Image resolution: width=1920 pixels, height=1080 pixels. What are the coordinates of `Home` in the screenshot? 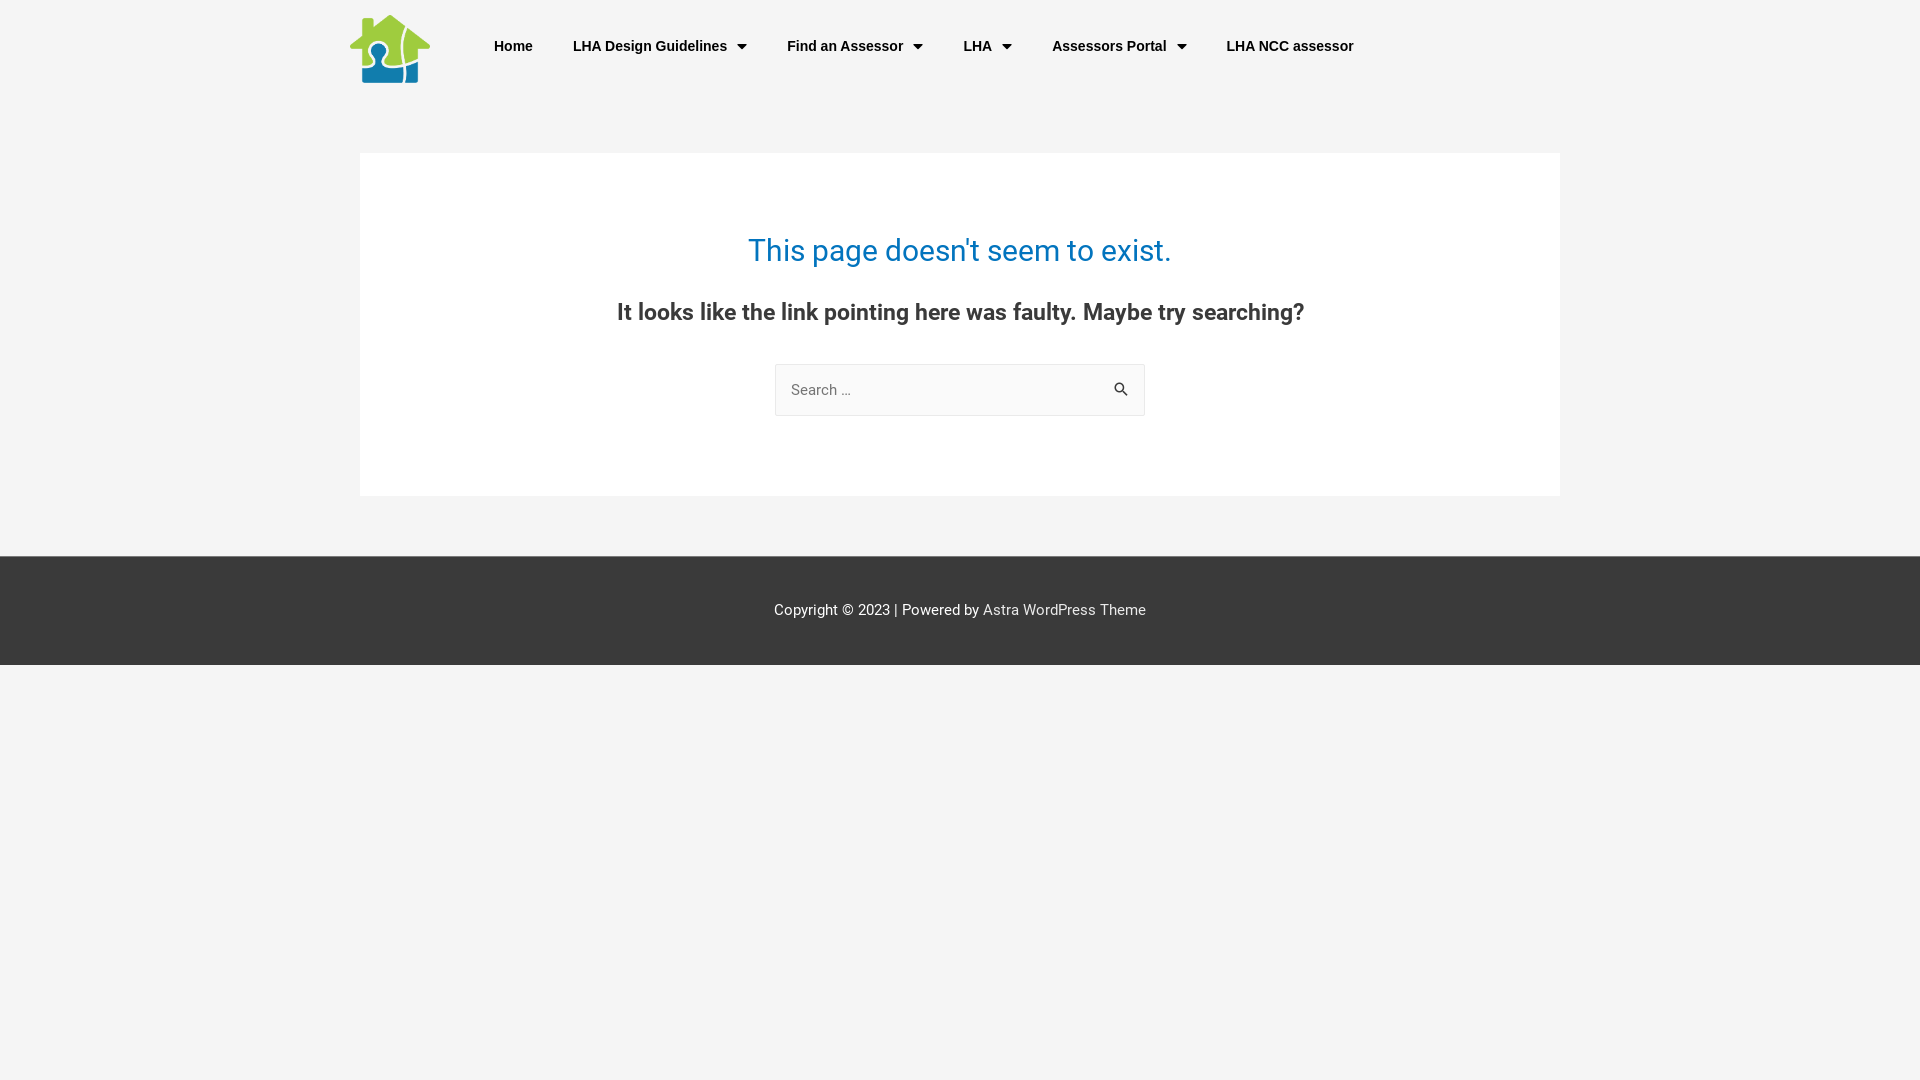 It's located at (514, 46).